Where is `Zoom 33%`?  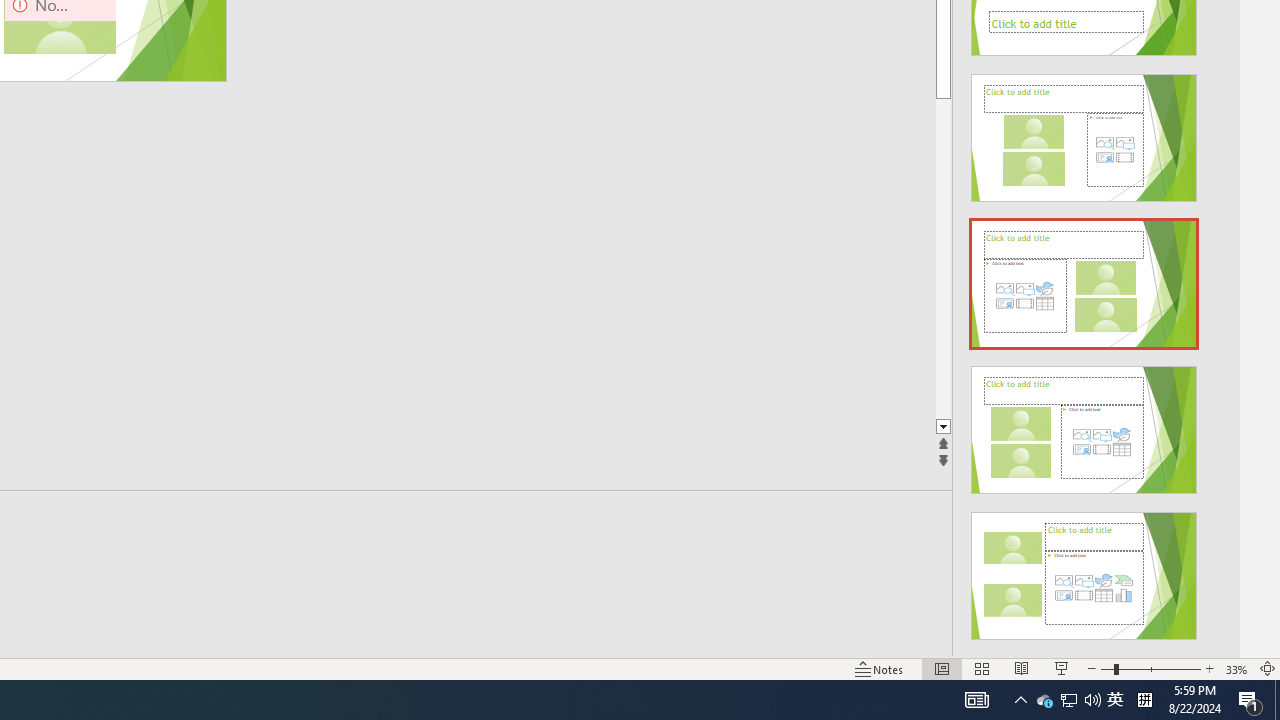 Zoom 33% is located at coordinates (1236, 668).